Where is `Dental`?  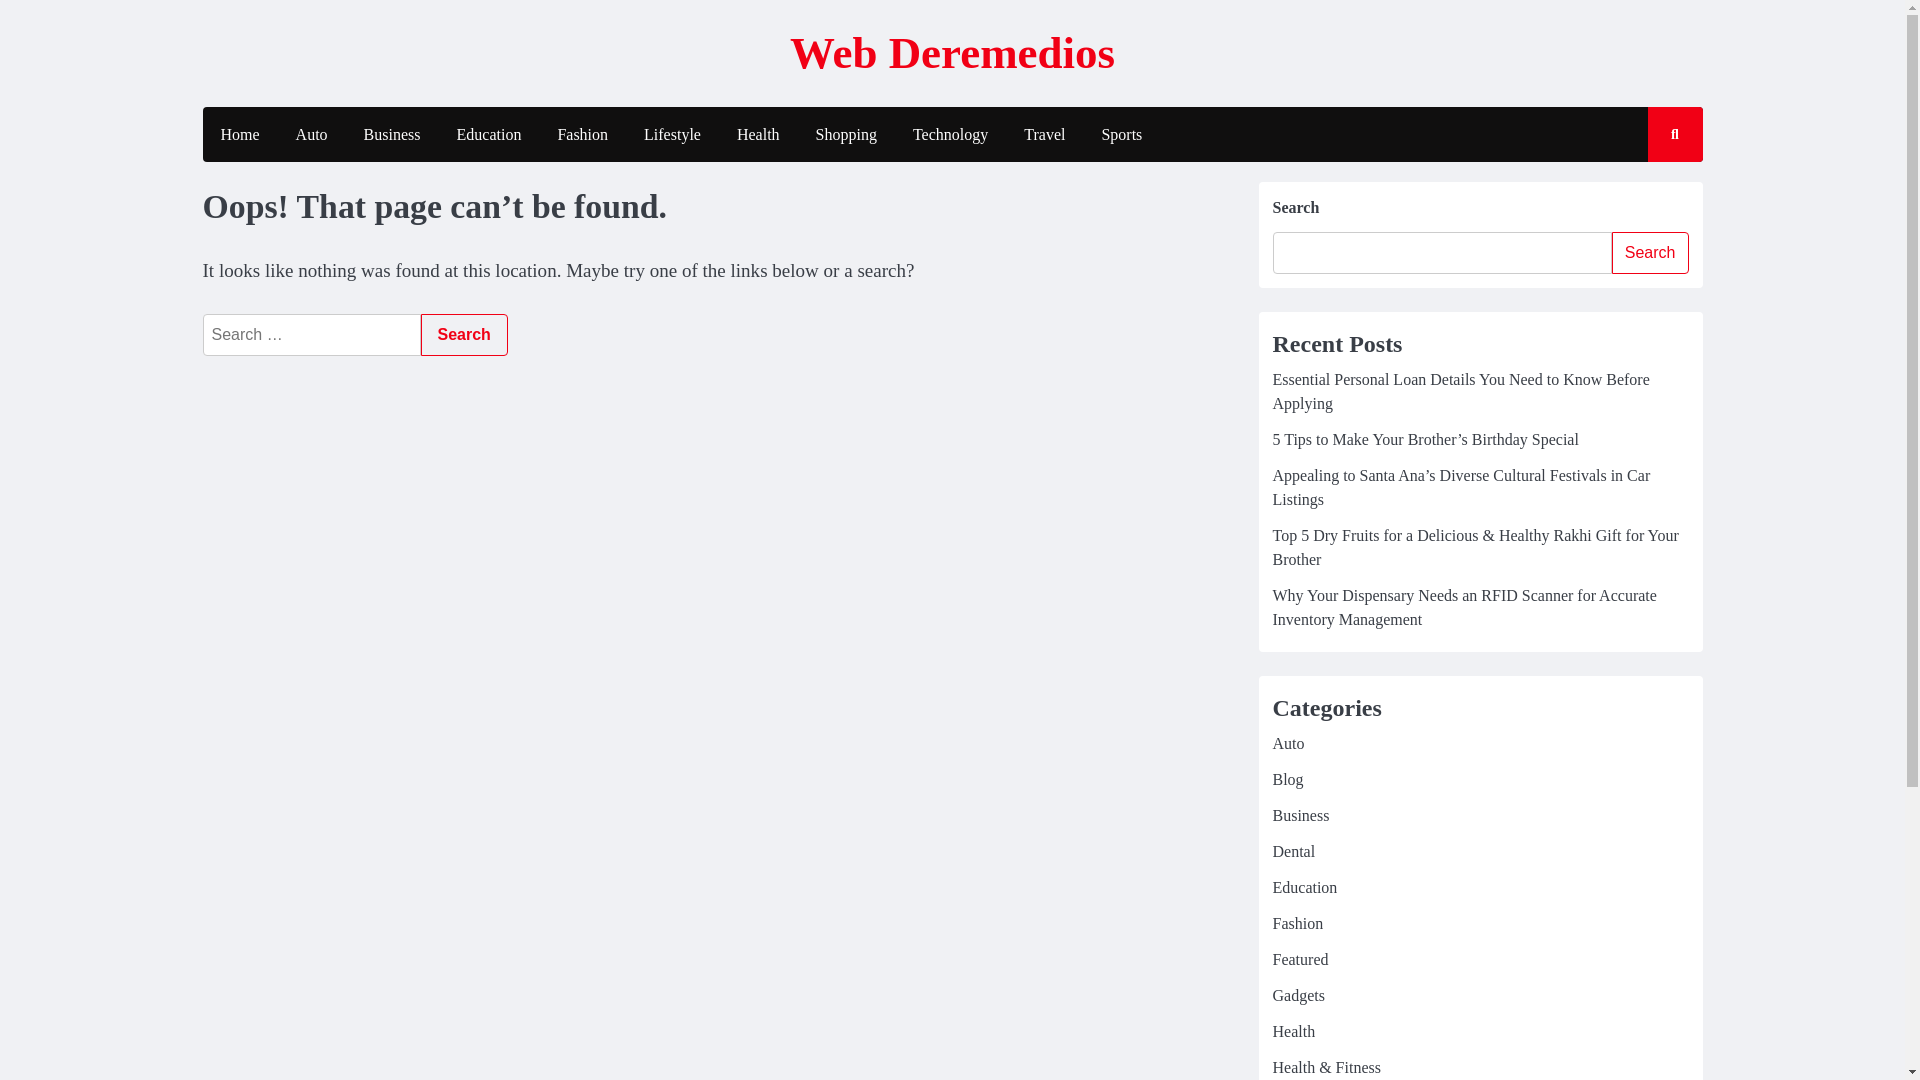
Dental is located at coordinates (1293, 851).